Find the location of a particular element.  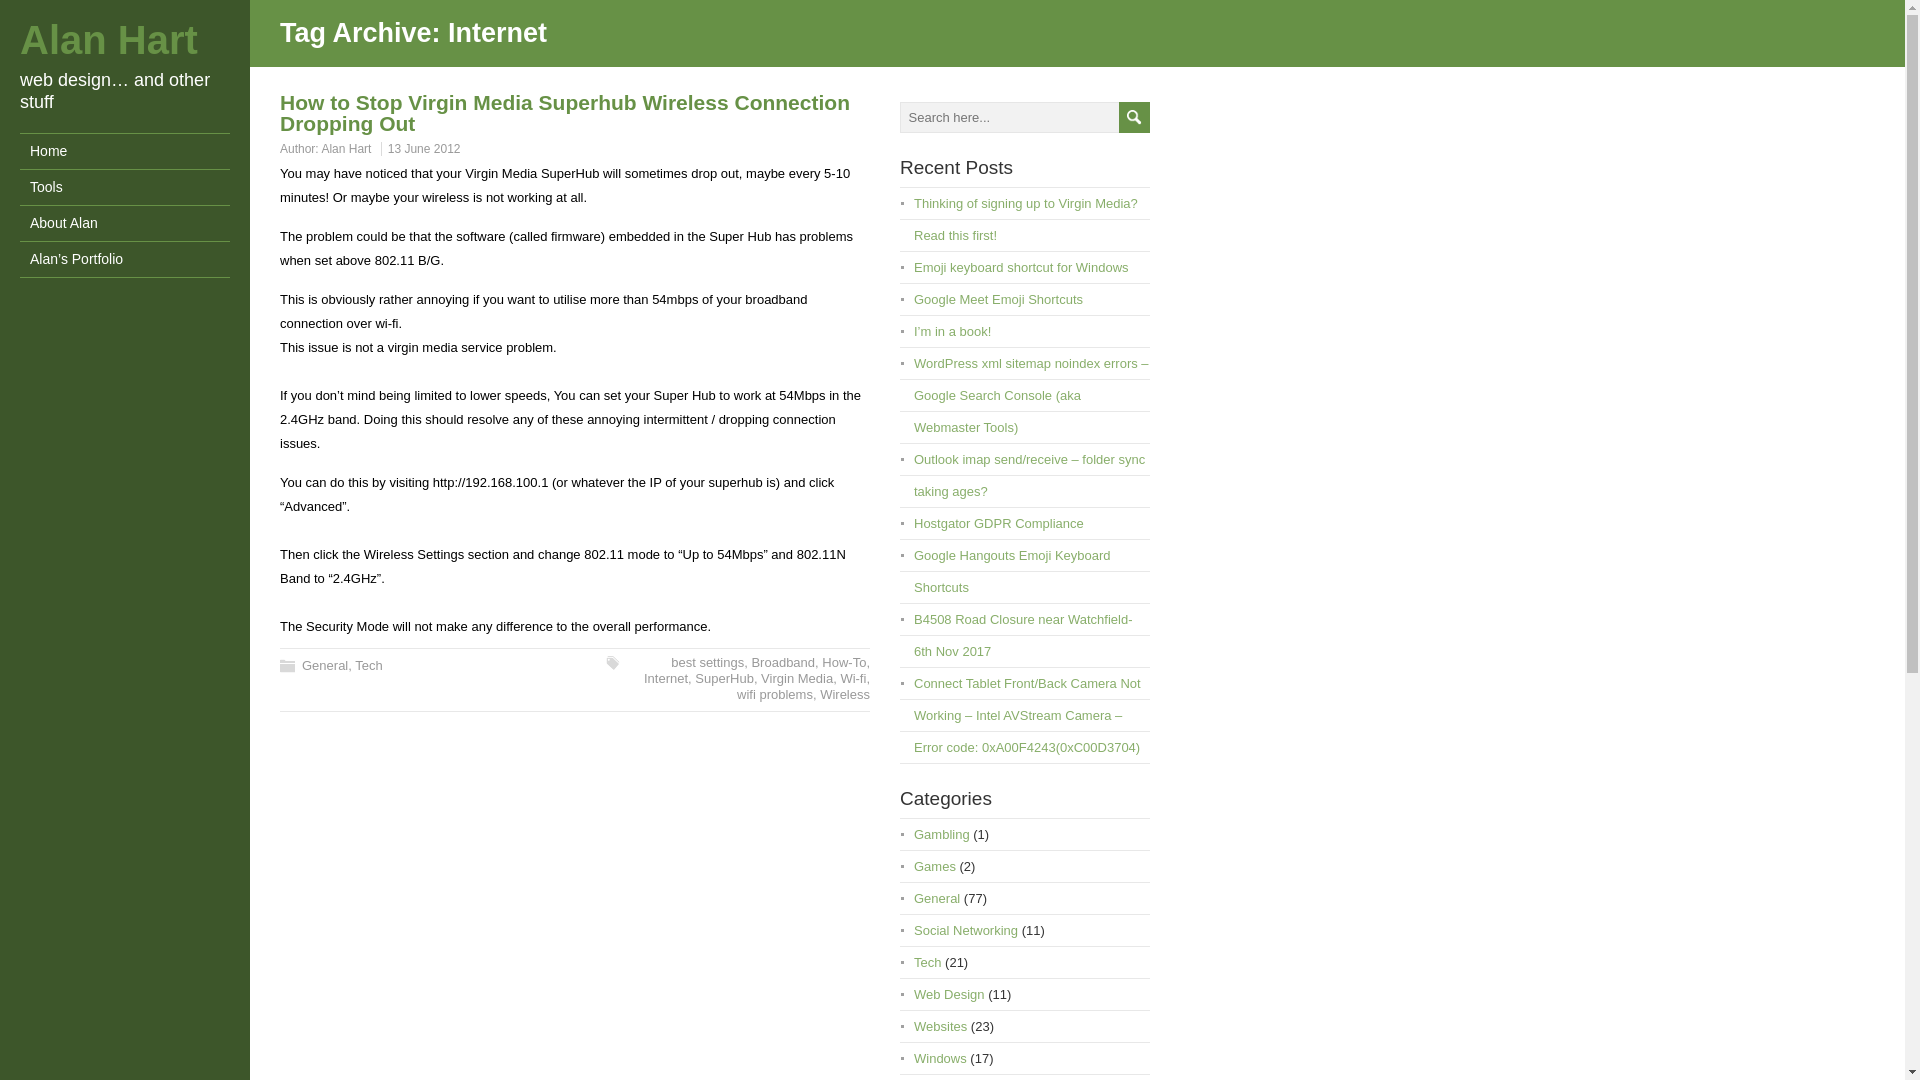

Hostgator GDPR Compliance is located at coordinates (998, 524).